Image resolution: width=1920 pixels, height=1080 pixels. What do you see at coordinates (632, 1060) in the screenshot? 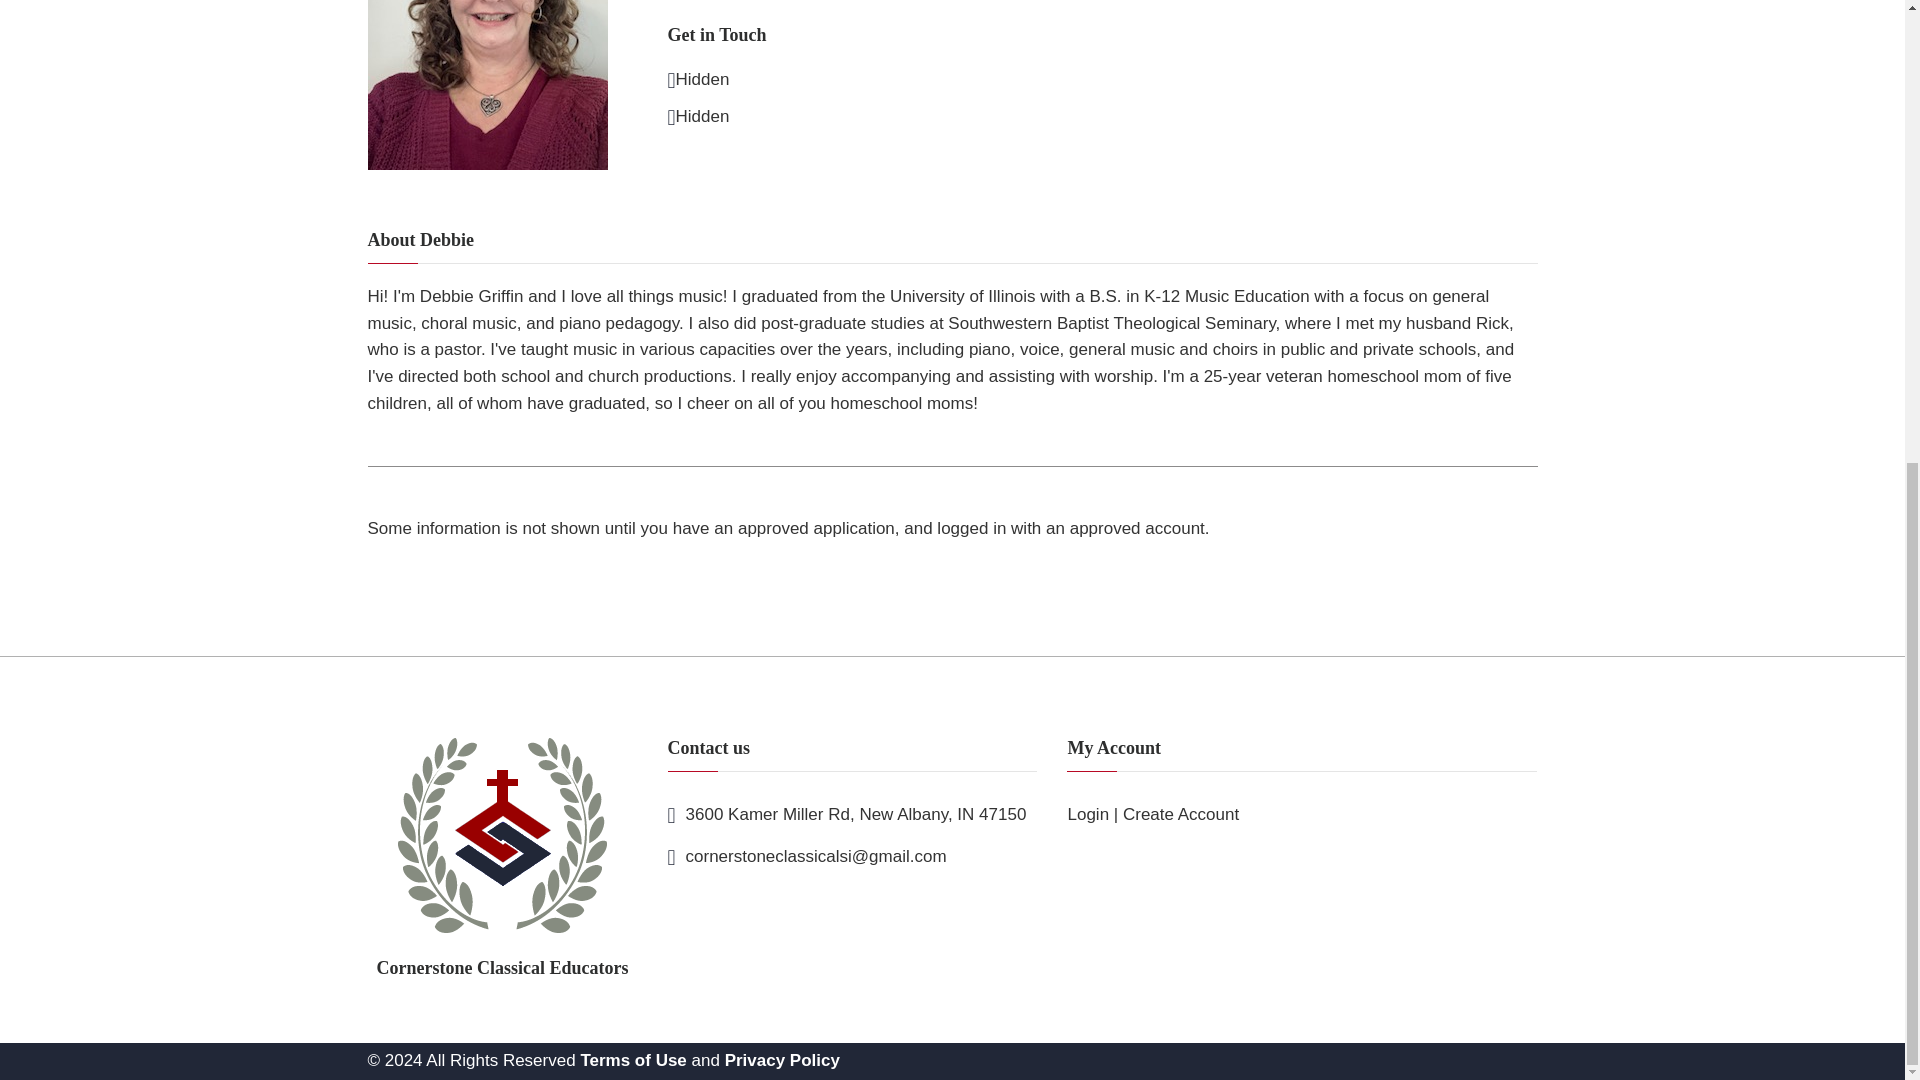
I see `Terms of Use` at bounding box center [632, 1060].